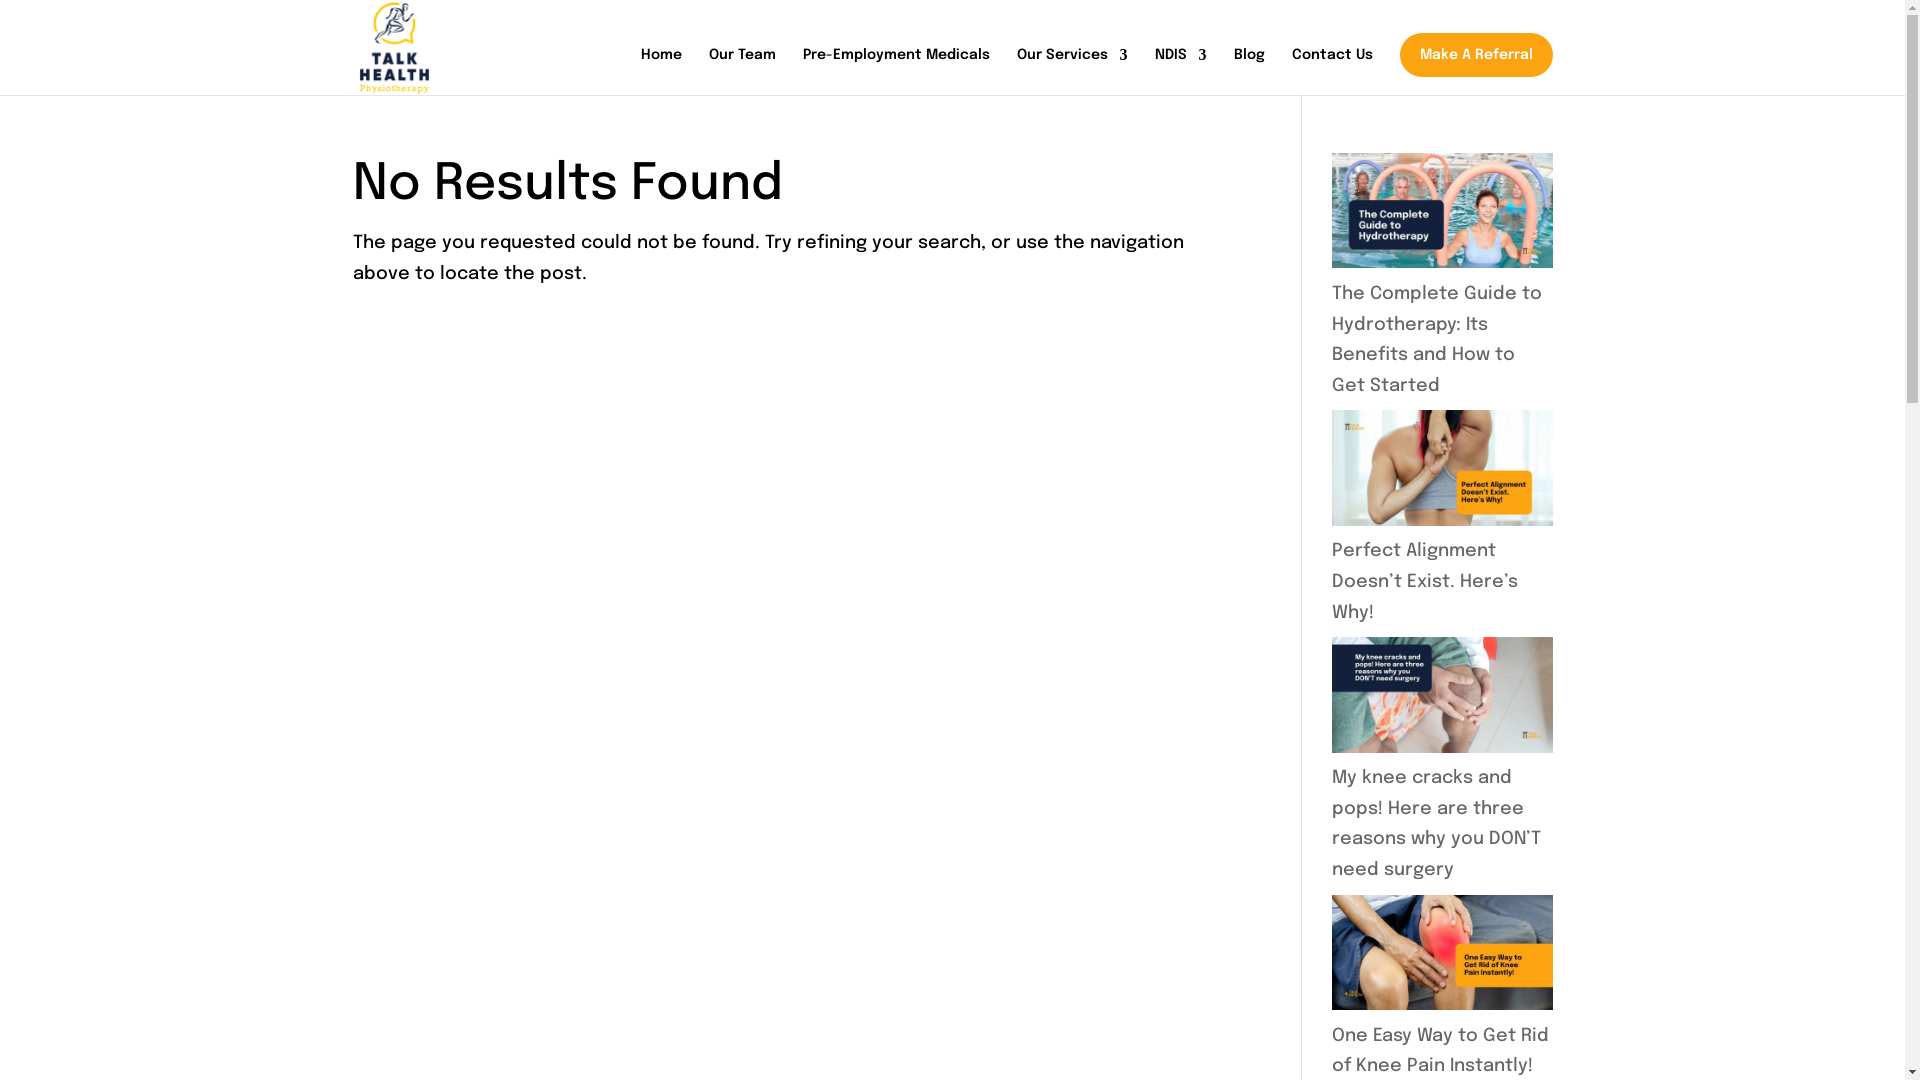 Image resolution: width=1920 pixels, height=1080 pixels. I want to click on Make A Referral, so click(1476, 55).